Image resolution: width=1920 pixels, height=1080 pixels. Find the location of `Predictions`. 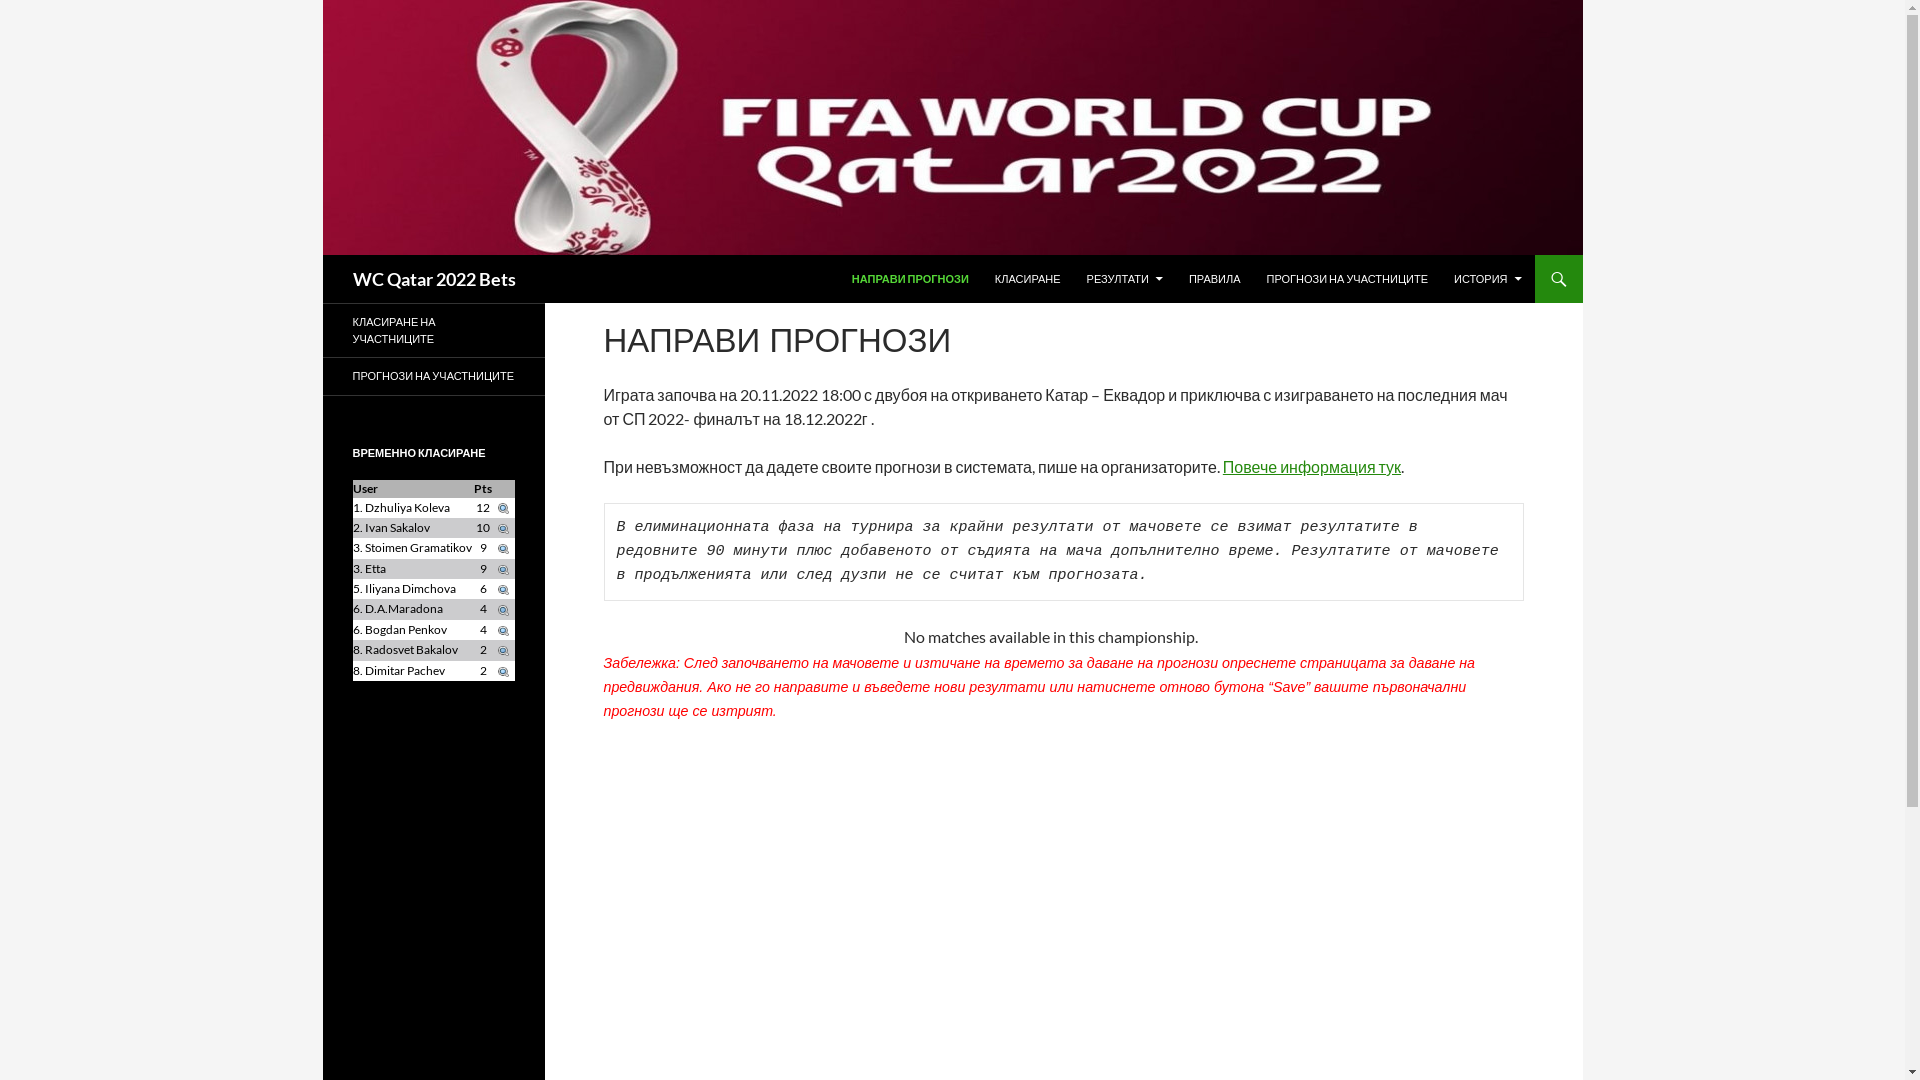

Predictions is located at coordinates (503, 508).